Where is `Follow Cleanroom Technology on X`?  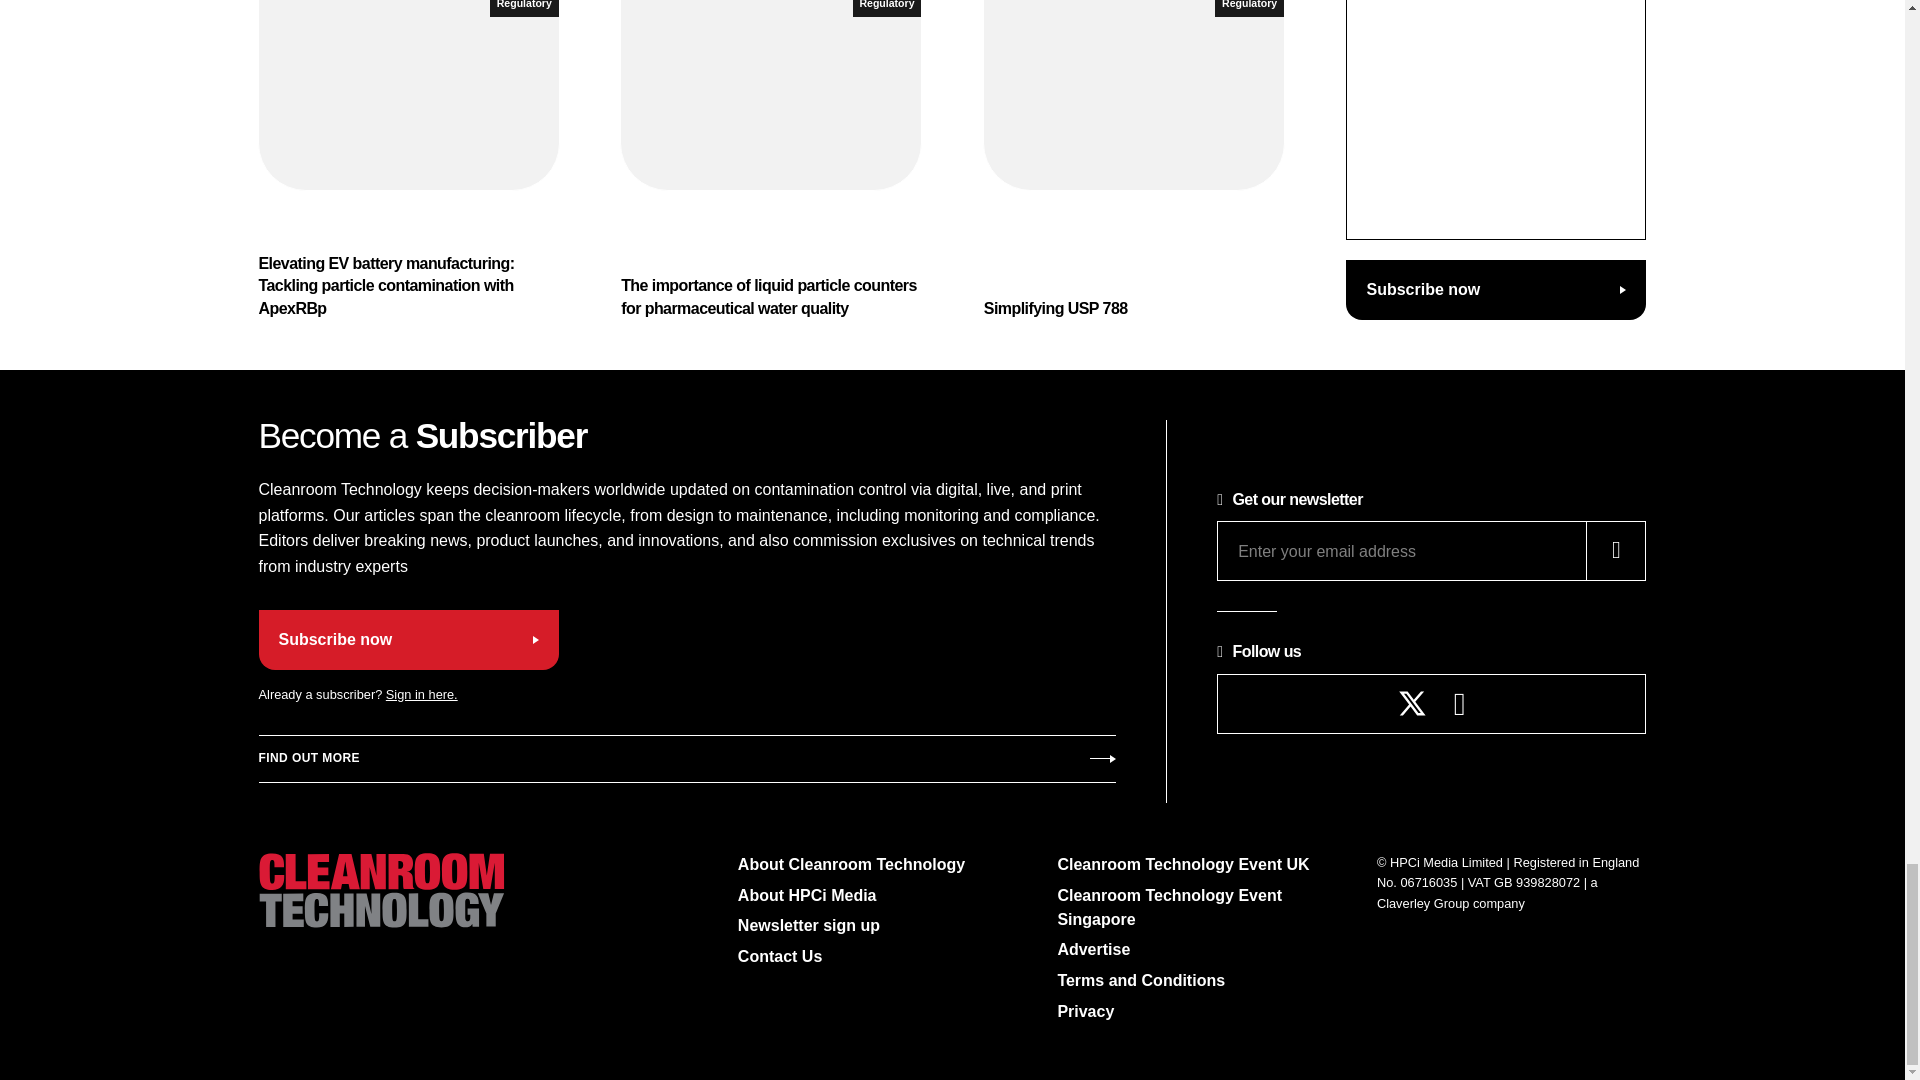
Follow Cleanroom Technology on X is located at coordinates (1412, 704).